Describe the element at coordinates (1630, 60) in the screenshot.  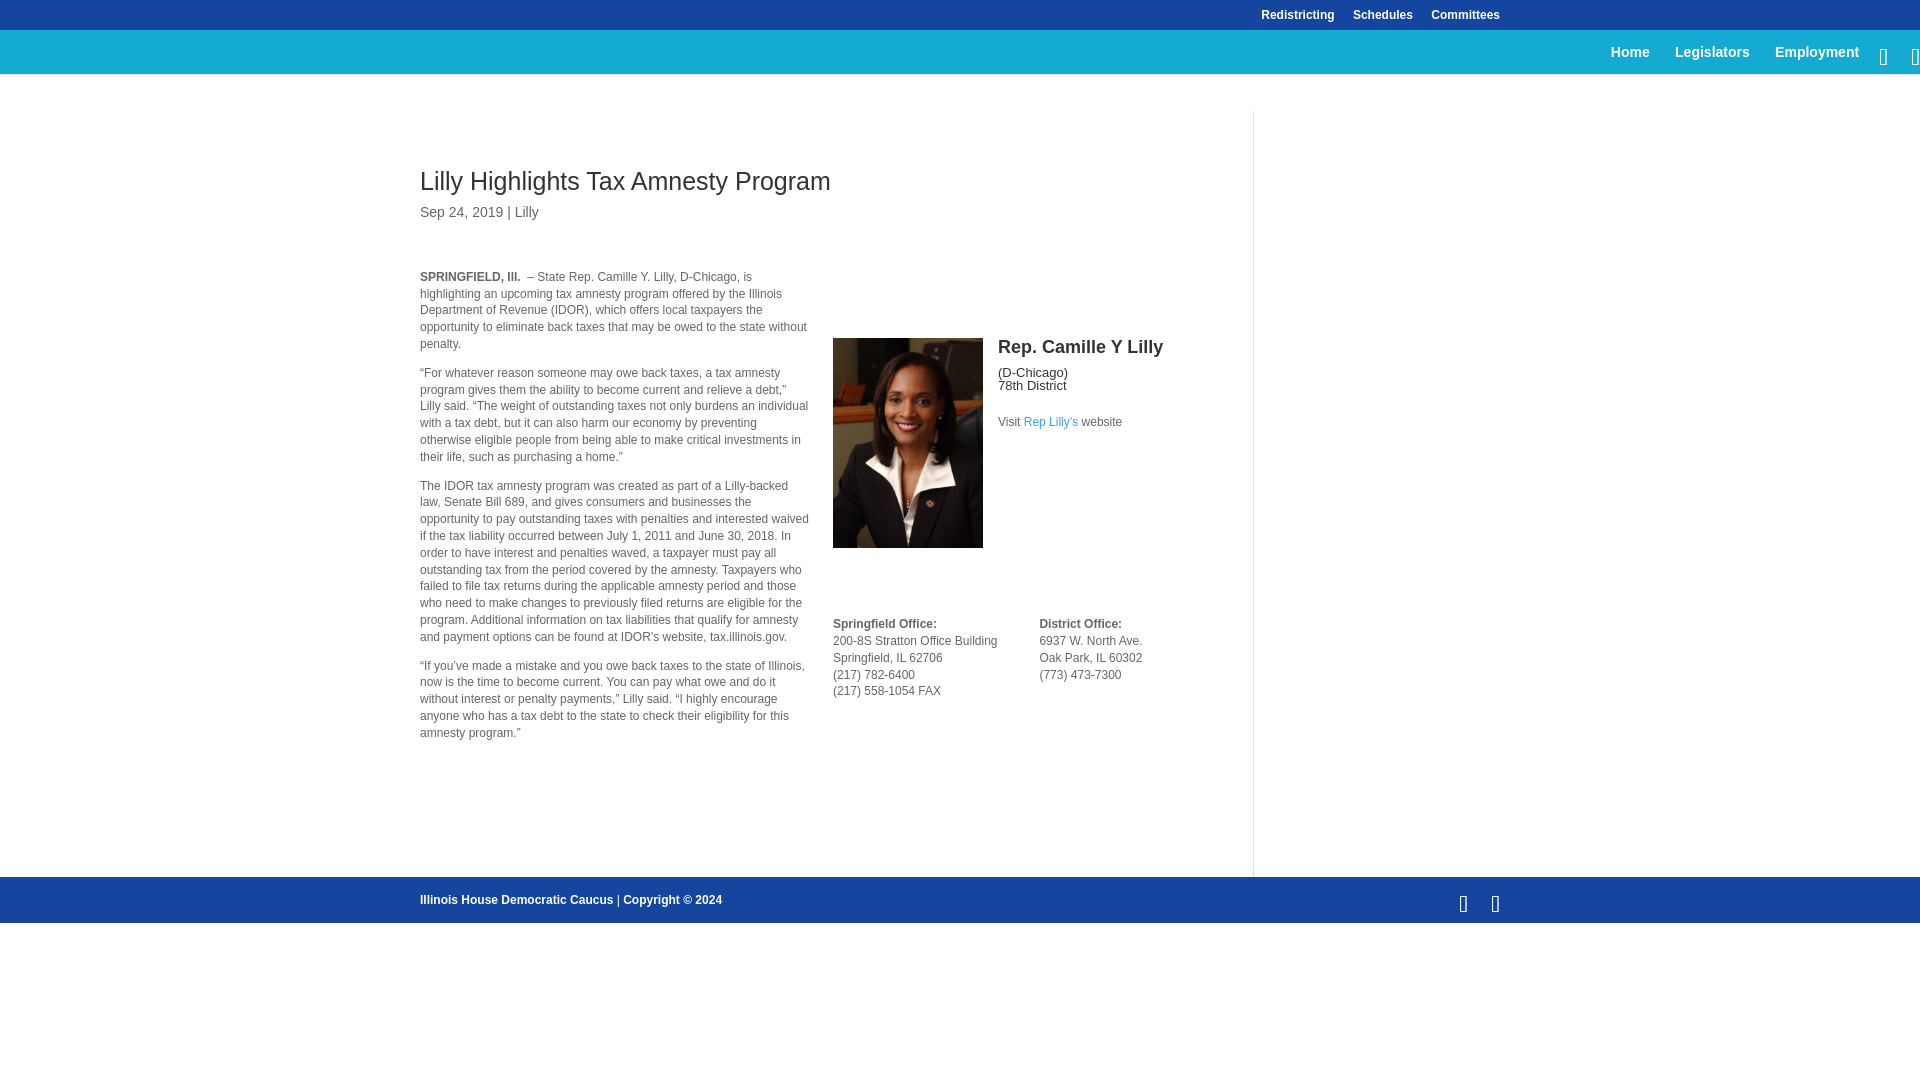
I see `Home` at that location.